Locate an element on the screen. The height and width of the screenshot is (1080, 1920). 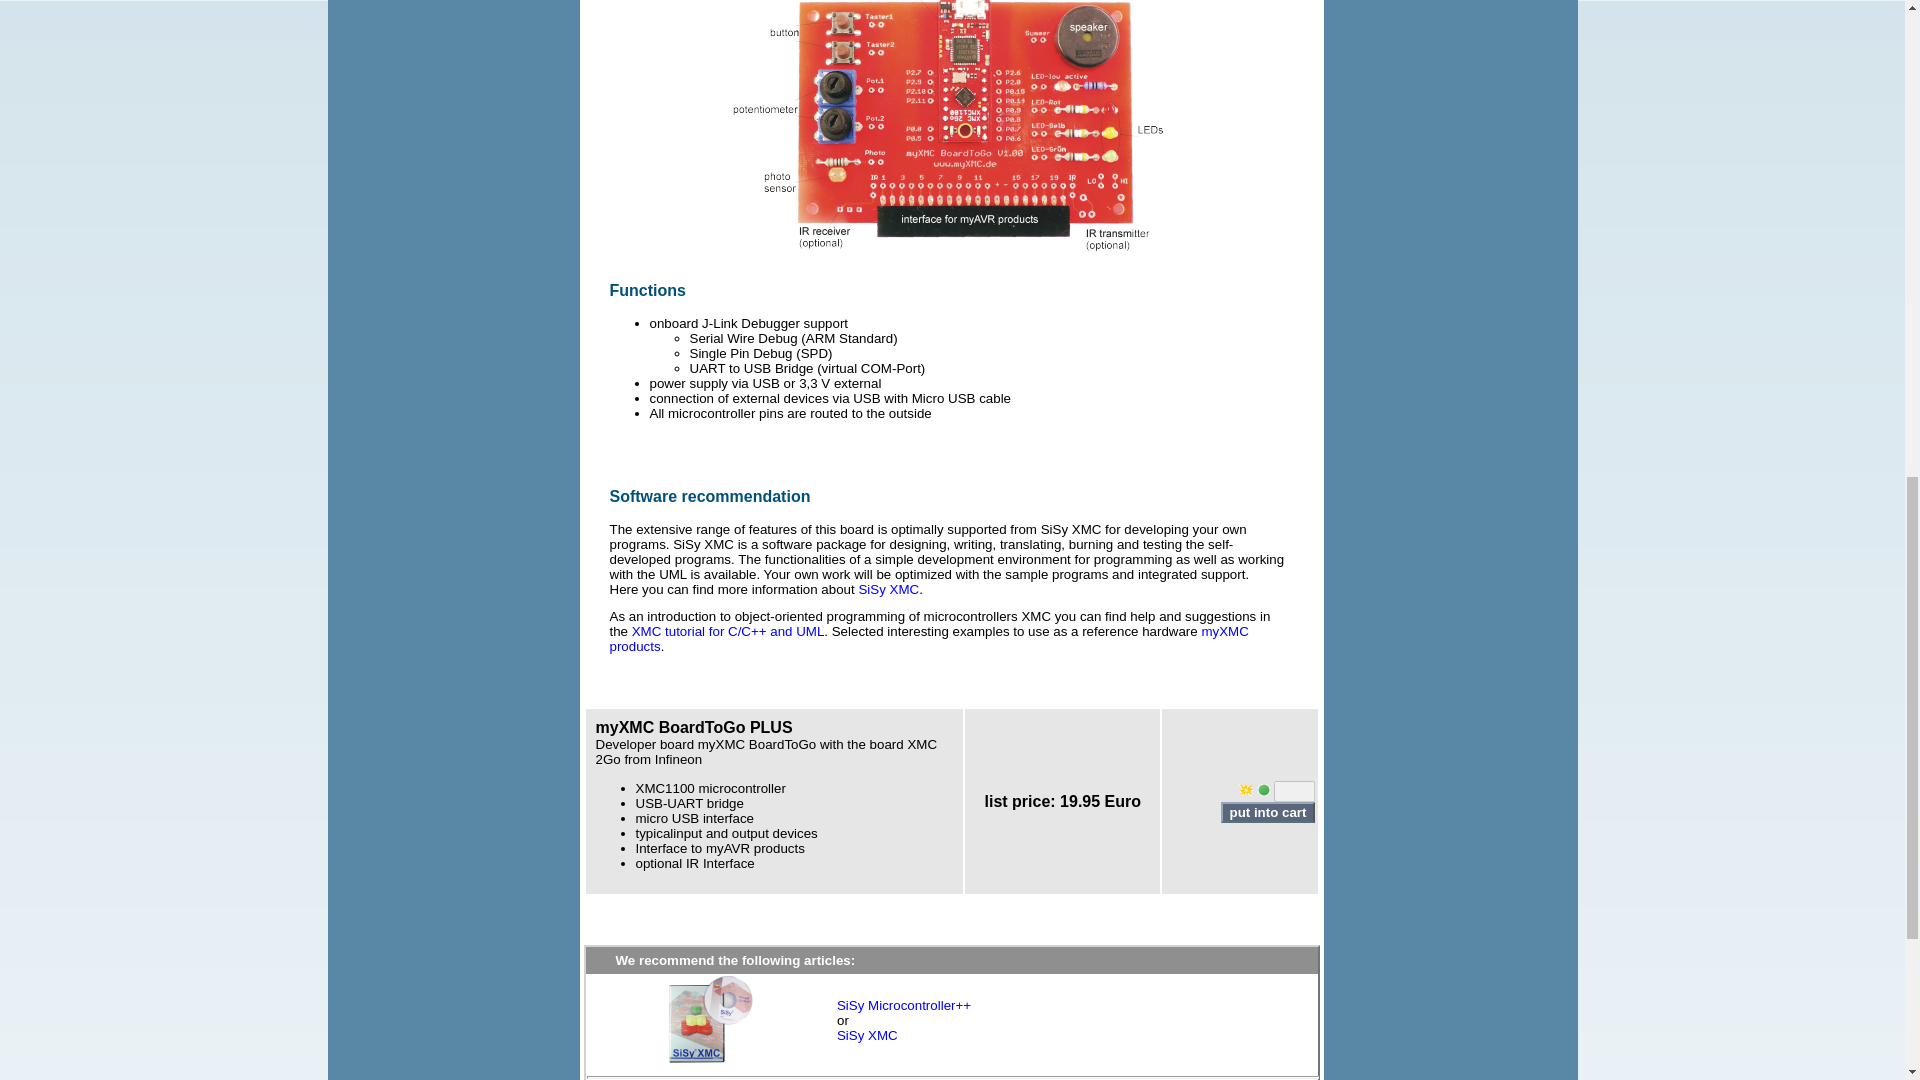
available is located at coordinates (1263, 790).